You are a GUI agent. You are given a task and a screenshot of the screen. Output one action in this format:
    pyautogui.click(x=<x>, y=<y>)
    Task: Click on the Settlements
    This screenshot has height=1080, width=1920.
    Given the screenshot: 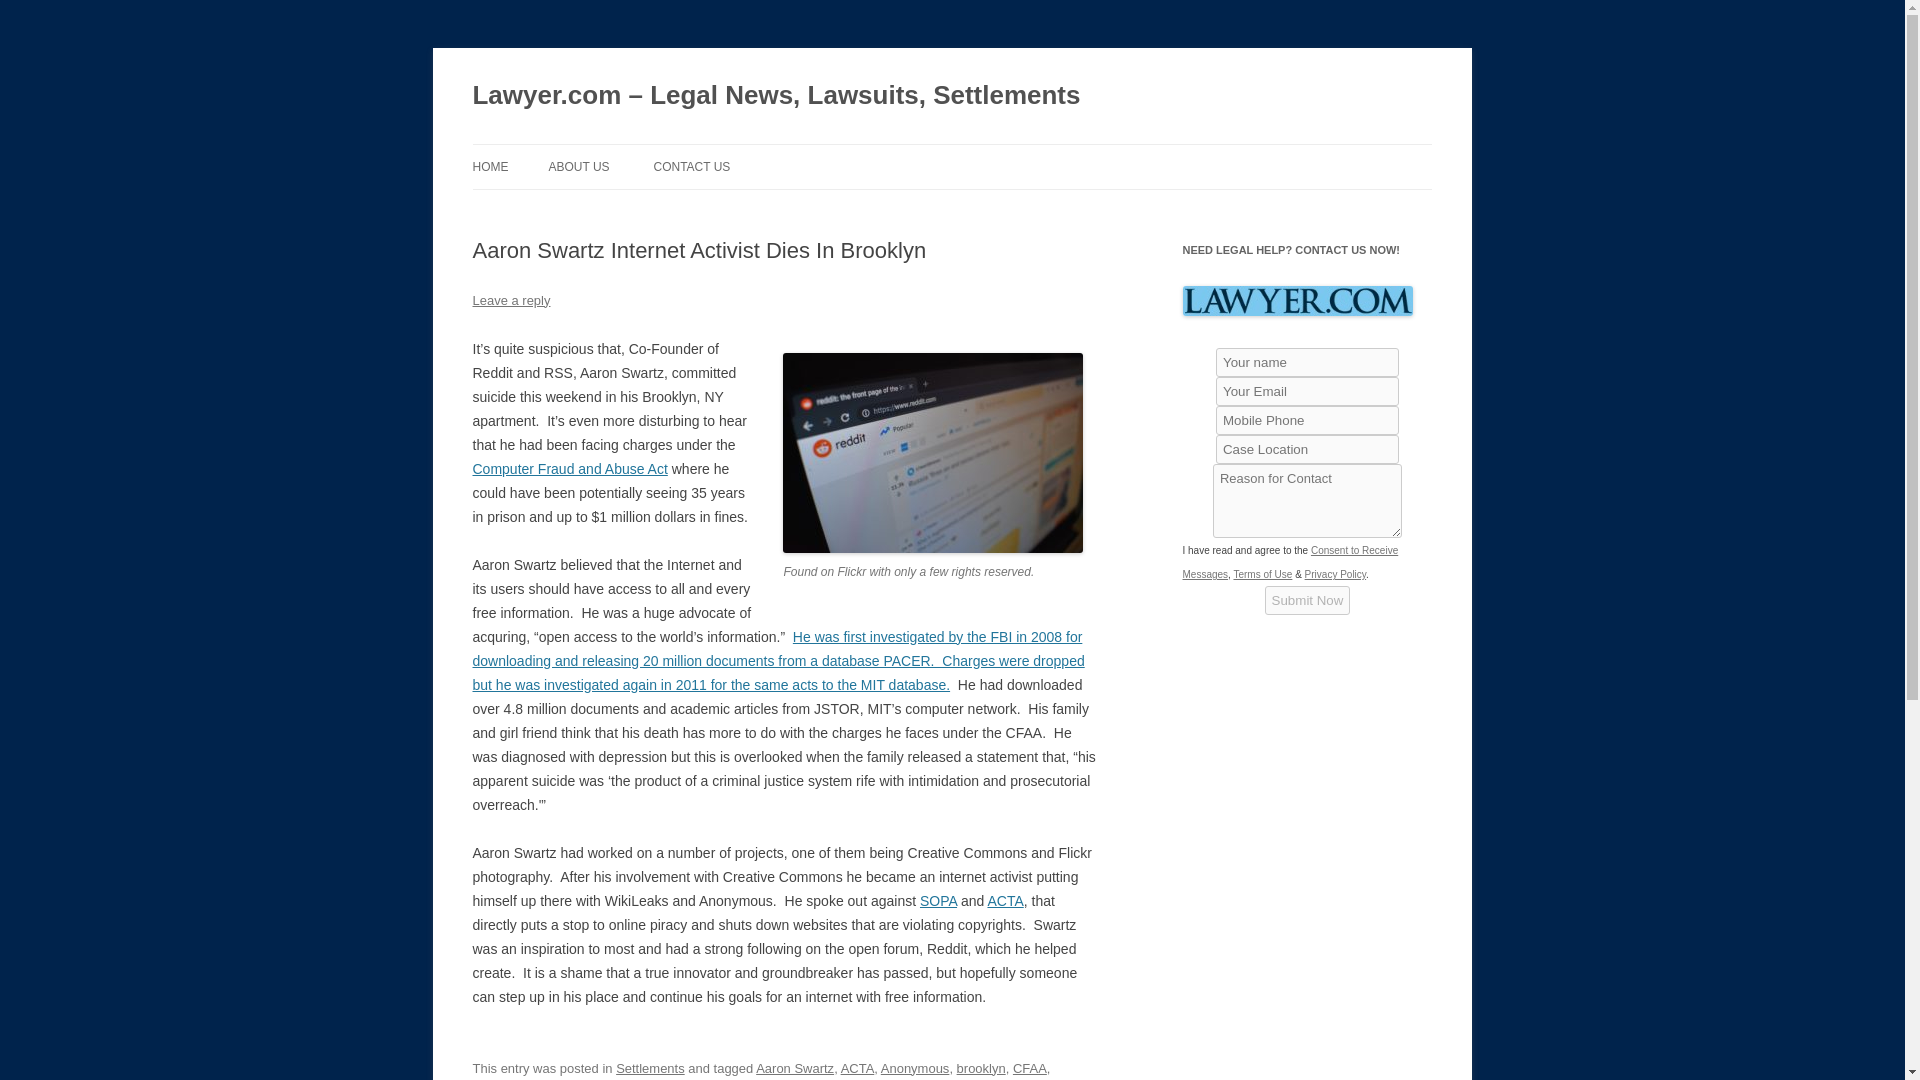 What is the action you would take?
    pyautogui.click(x=650, y=1068)
    